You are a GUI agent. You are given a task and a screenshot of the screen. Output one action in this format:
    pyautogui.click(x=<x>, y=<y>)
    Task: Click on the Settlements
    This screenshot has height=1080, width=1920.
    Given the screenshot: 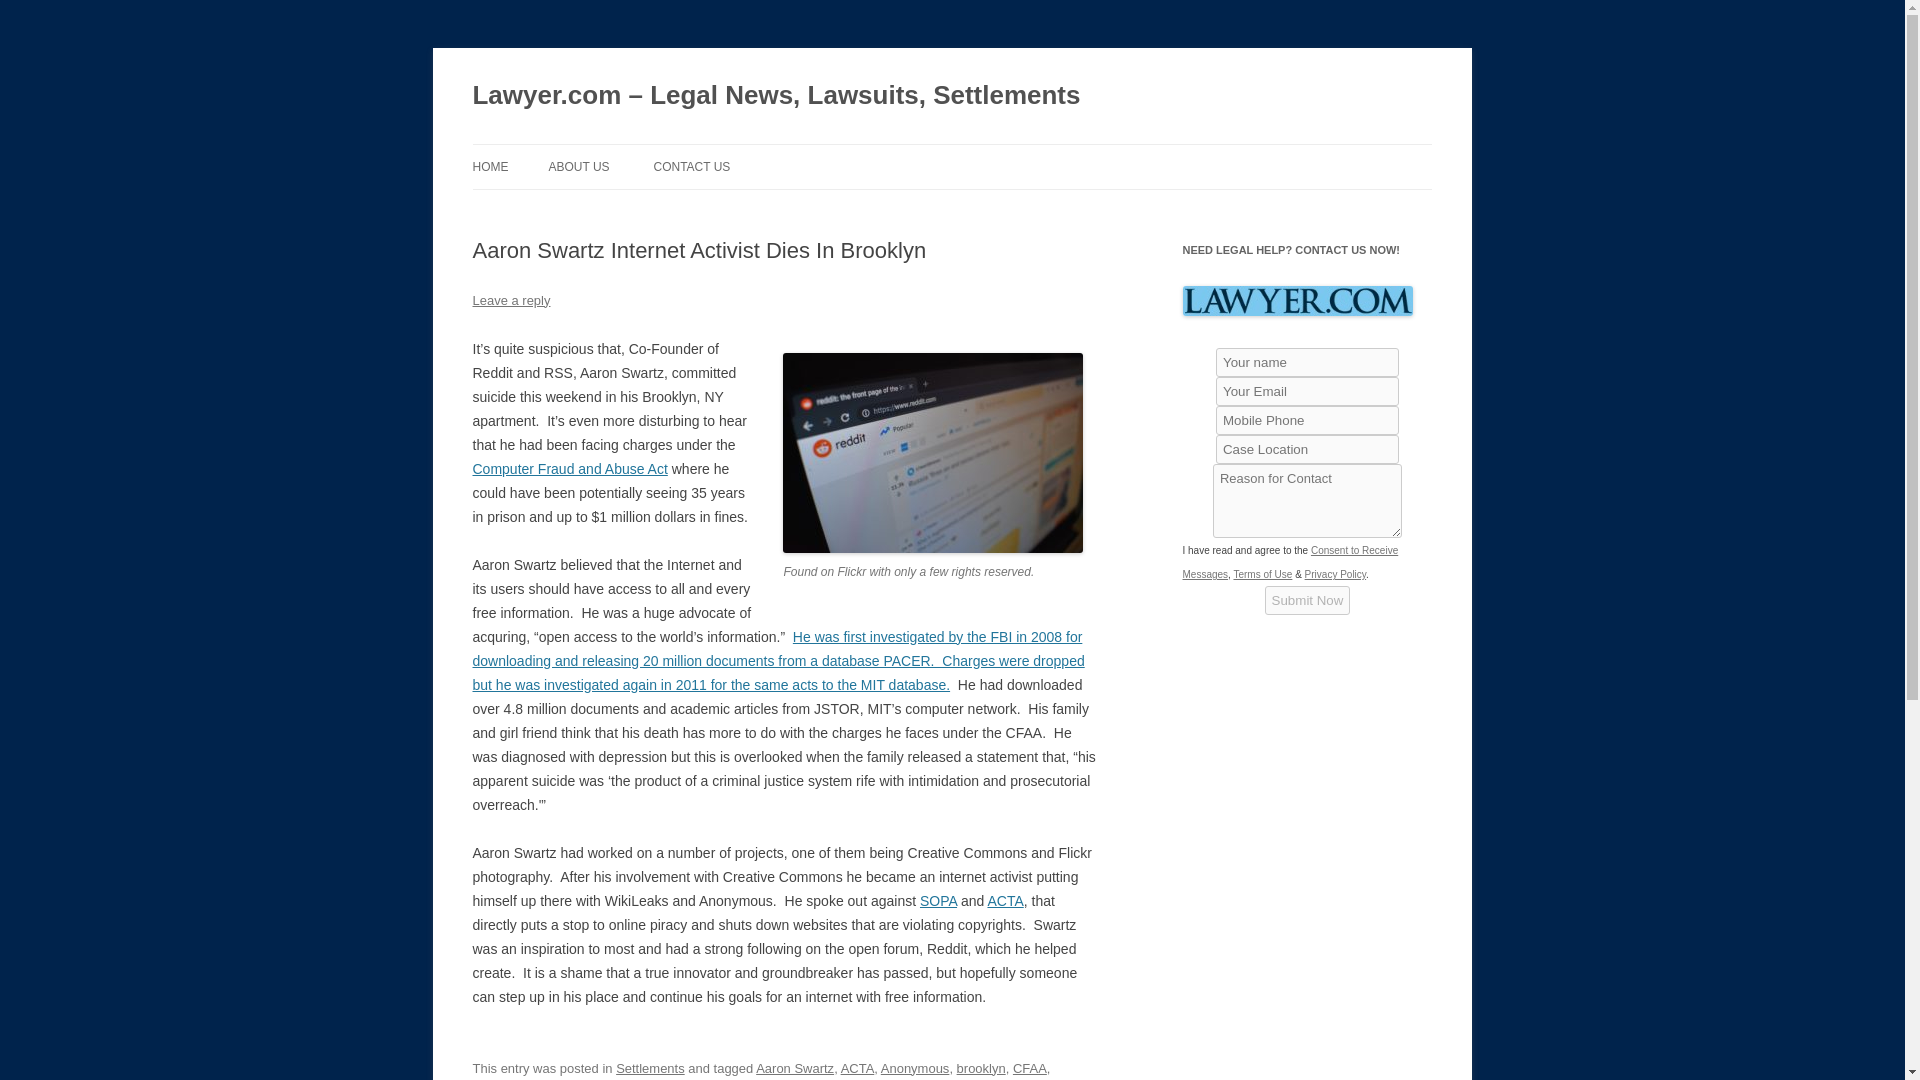 What is the action you would take?
    pyautogui.click(x=650, y=1068)
    